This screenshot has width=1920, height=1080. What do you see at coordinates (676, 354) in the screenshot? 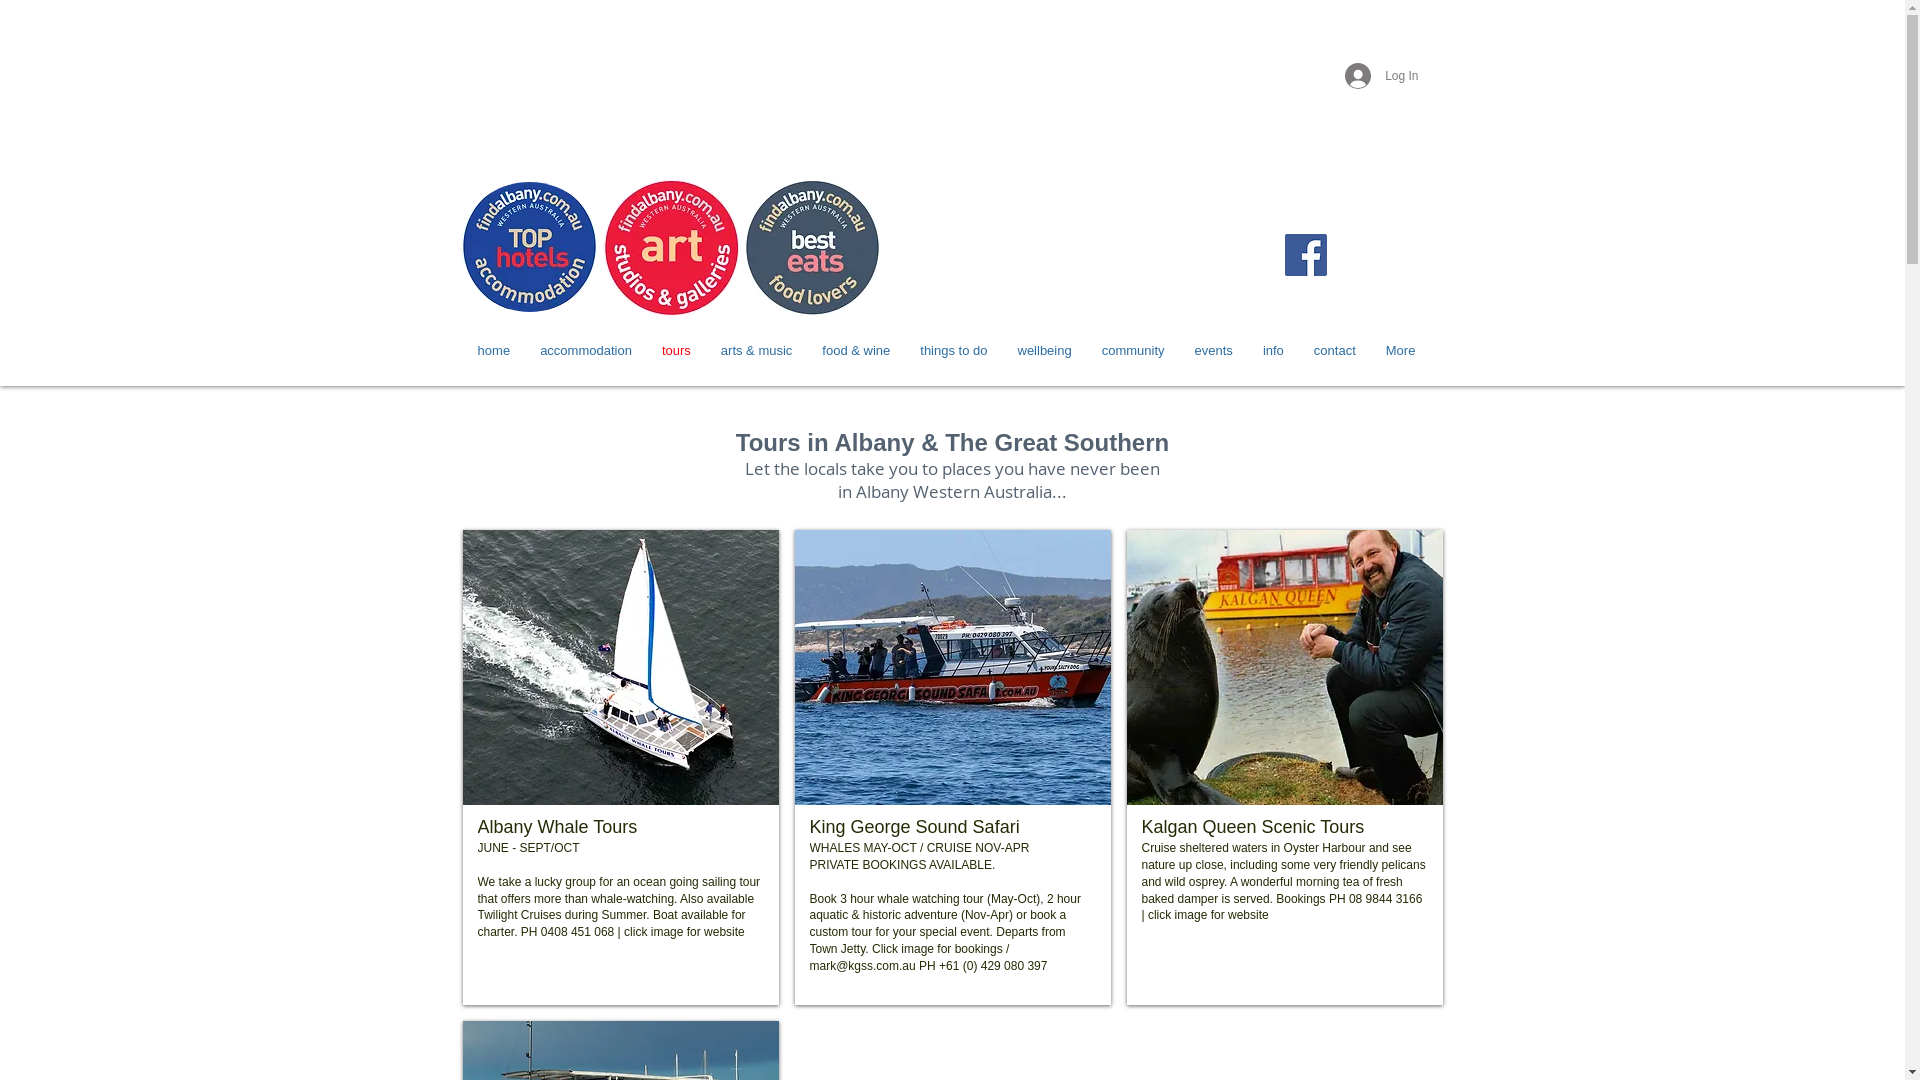
I see `tours` at bounding box center [676, 354].